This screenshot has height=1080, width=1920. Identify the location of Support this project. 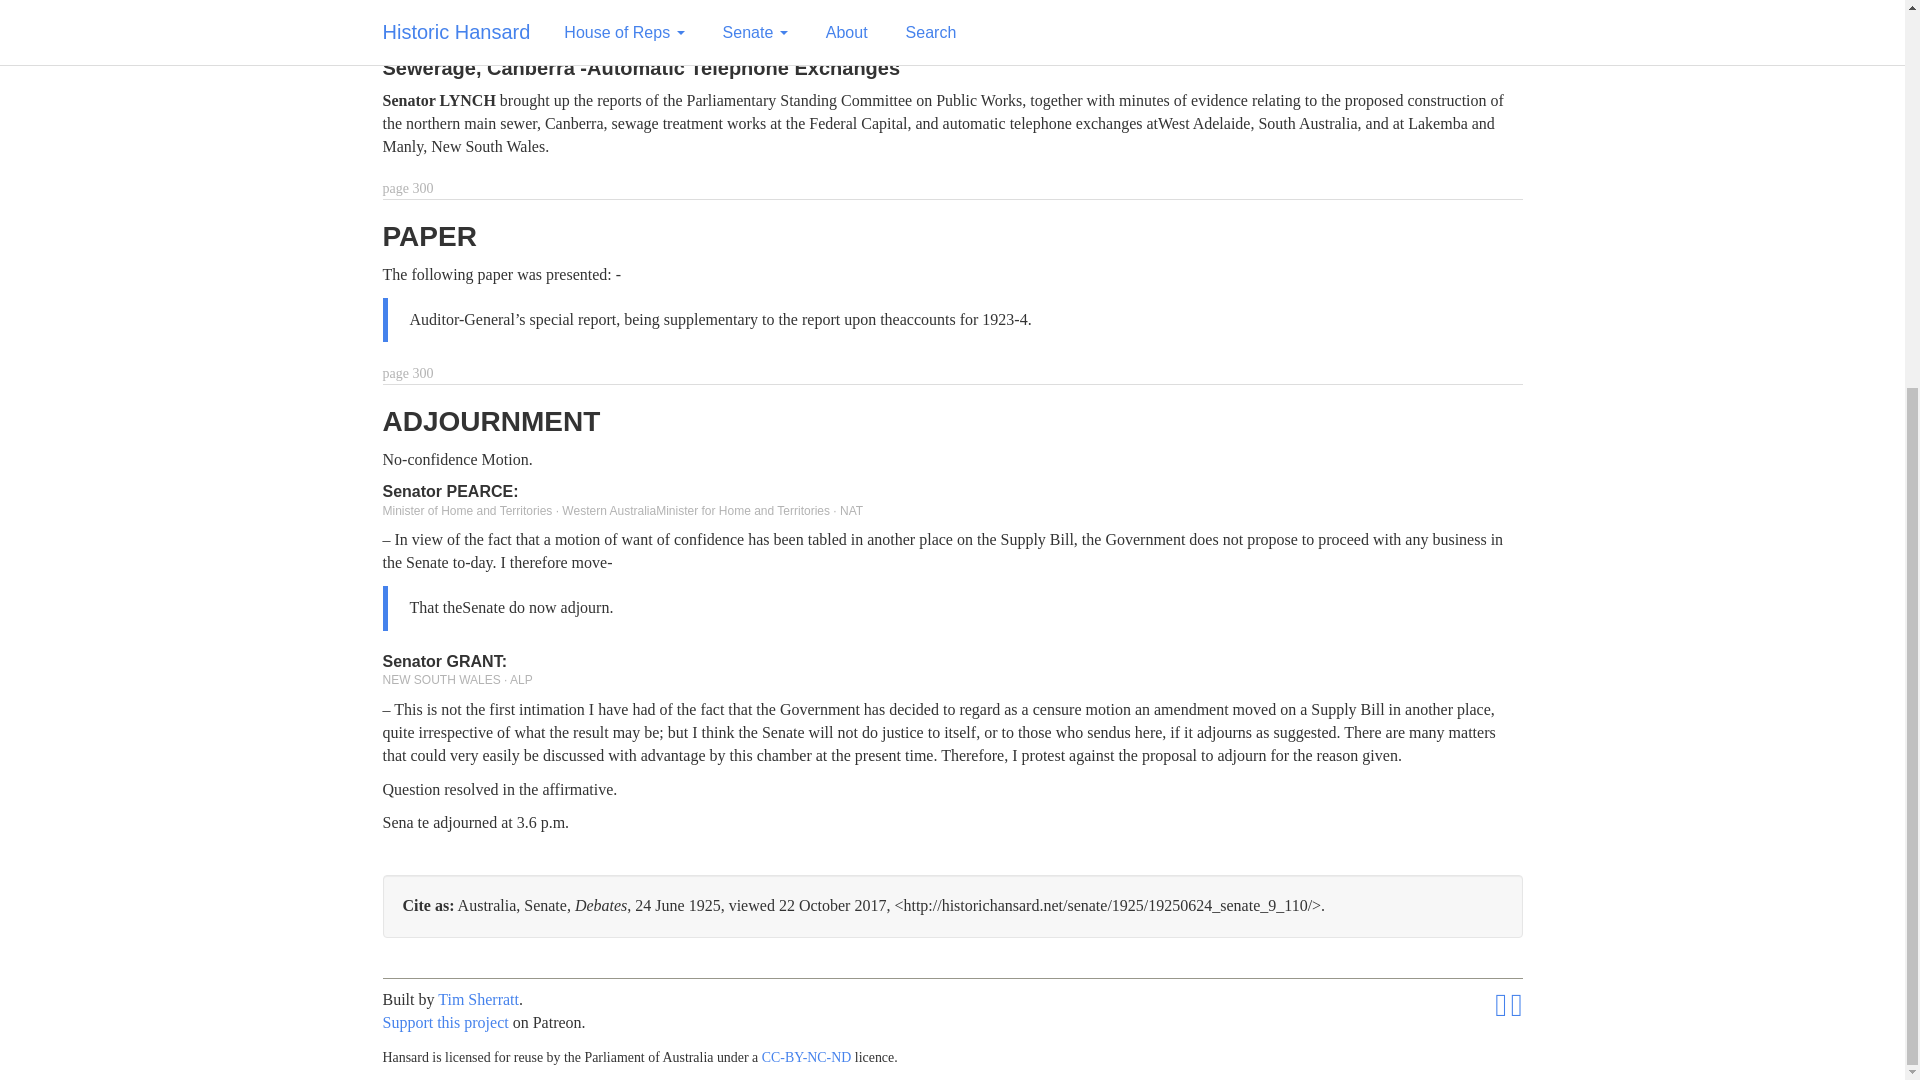
(445, 1022).